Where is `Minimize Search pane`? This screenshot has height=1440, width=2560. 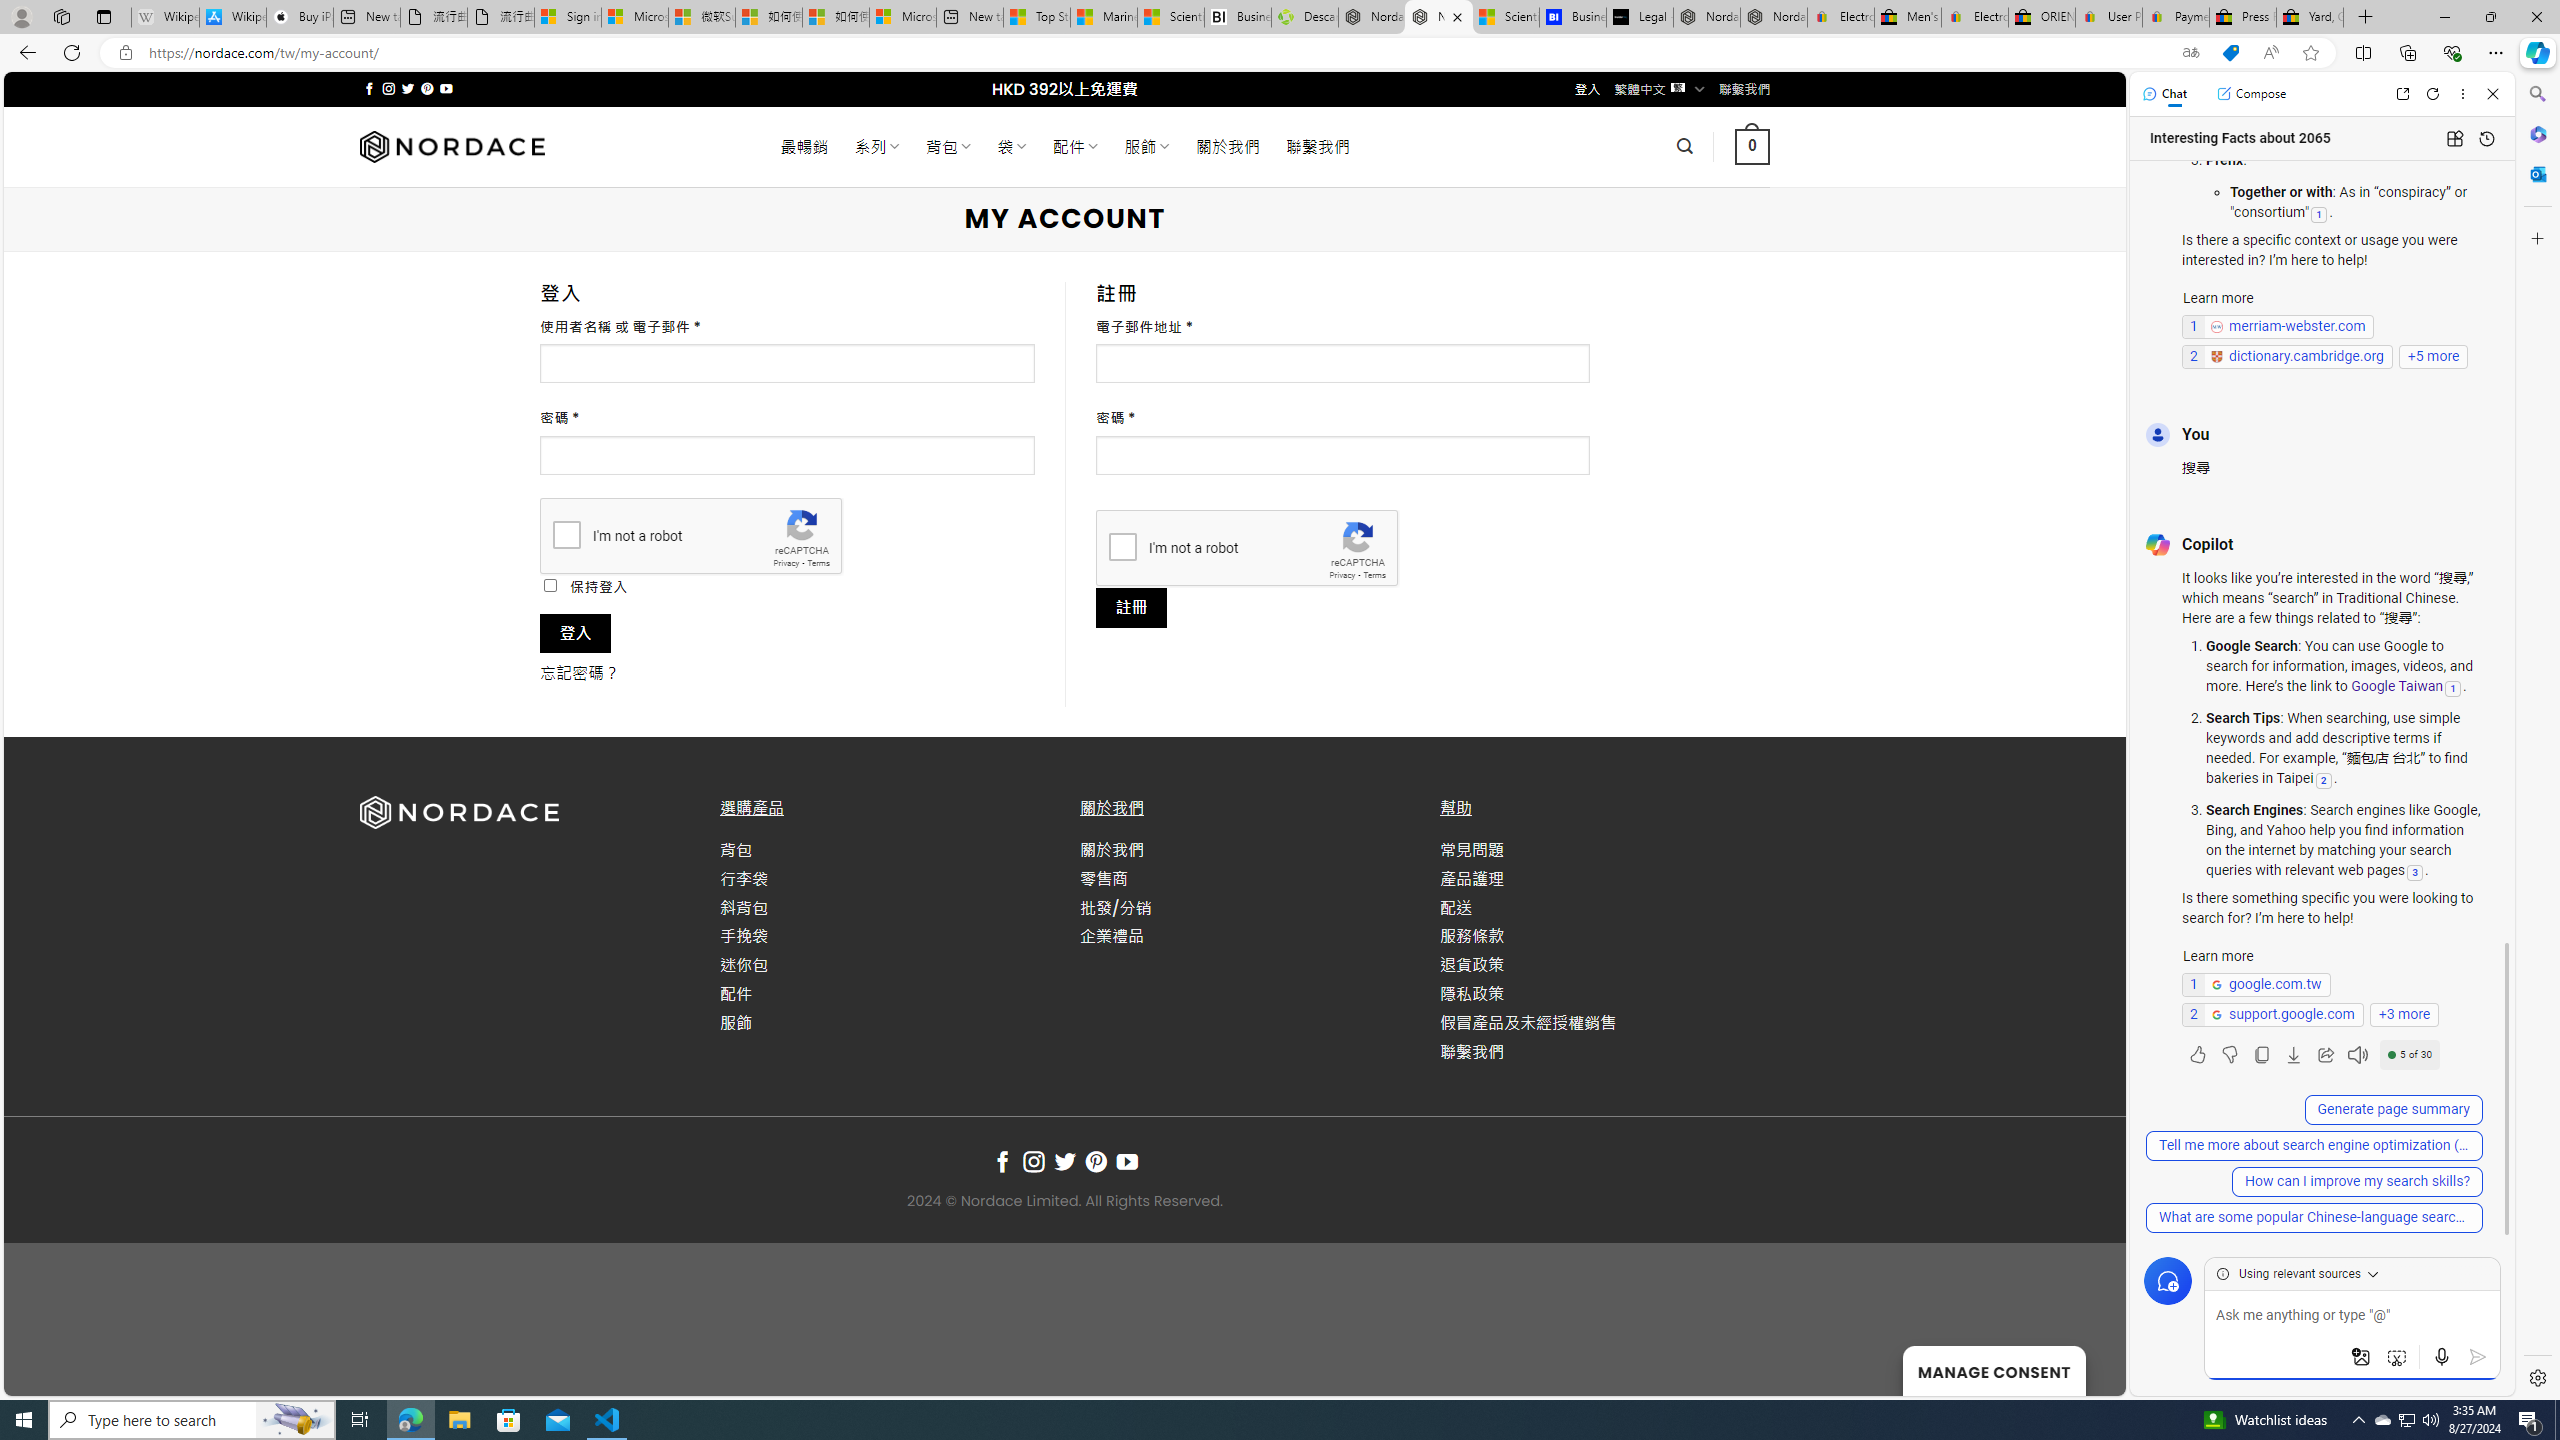 Minimize Search pane is located at coordinates (2536, 94).